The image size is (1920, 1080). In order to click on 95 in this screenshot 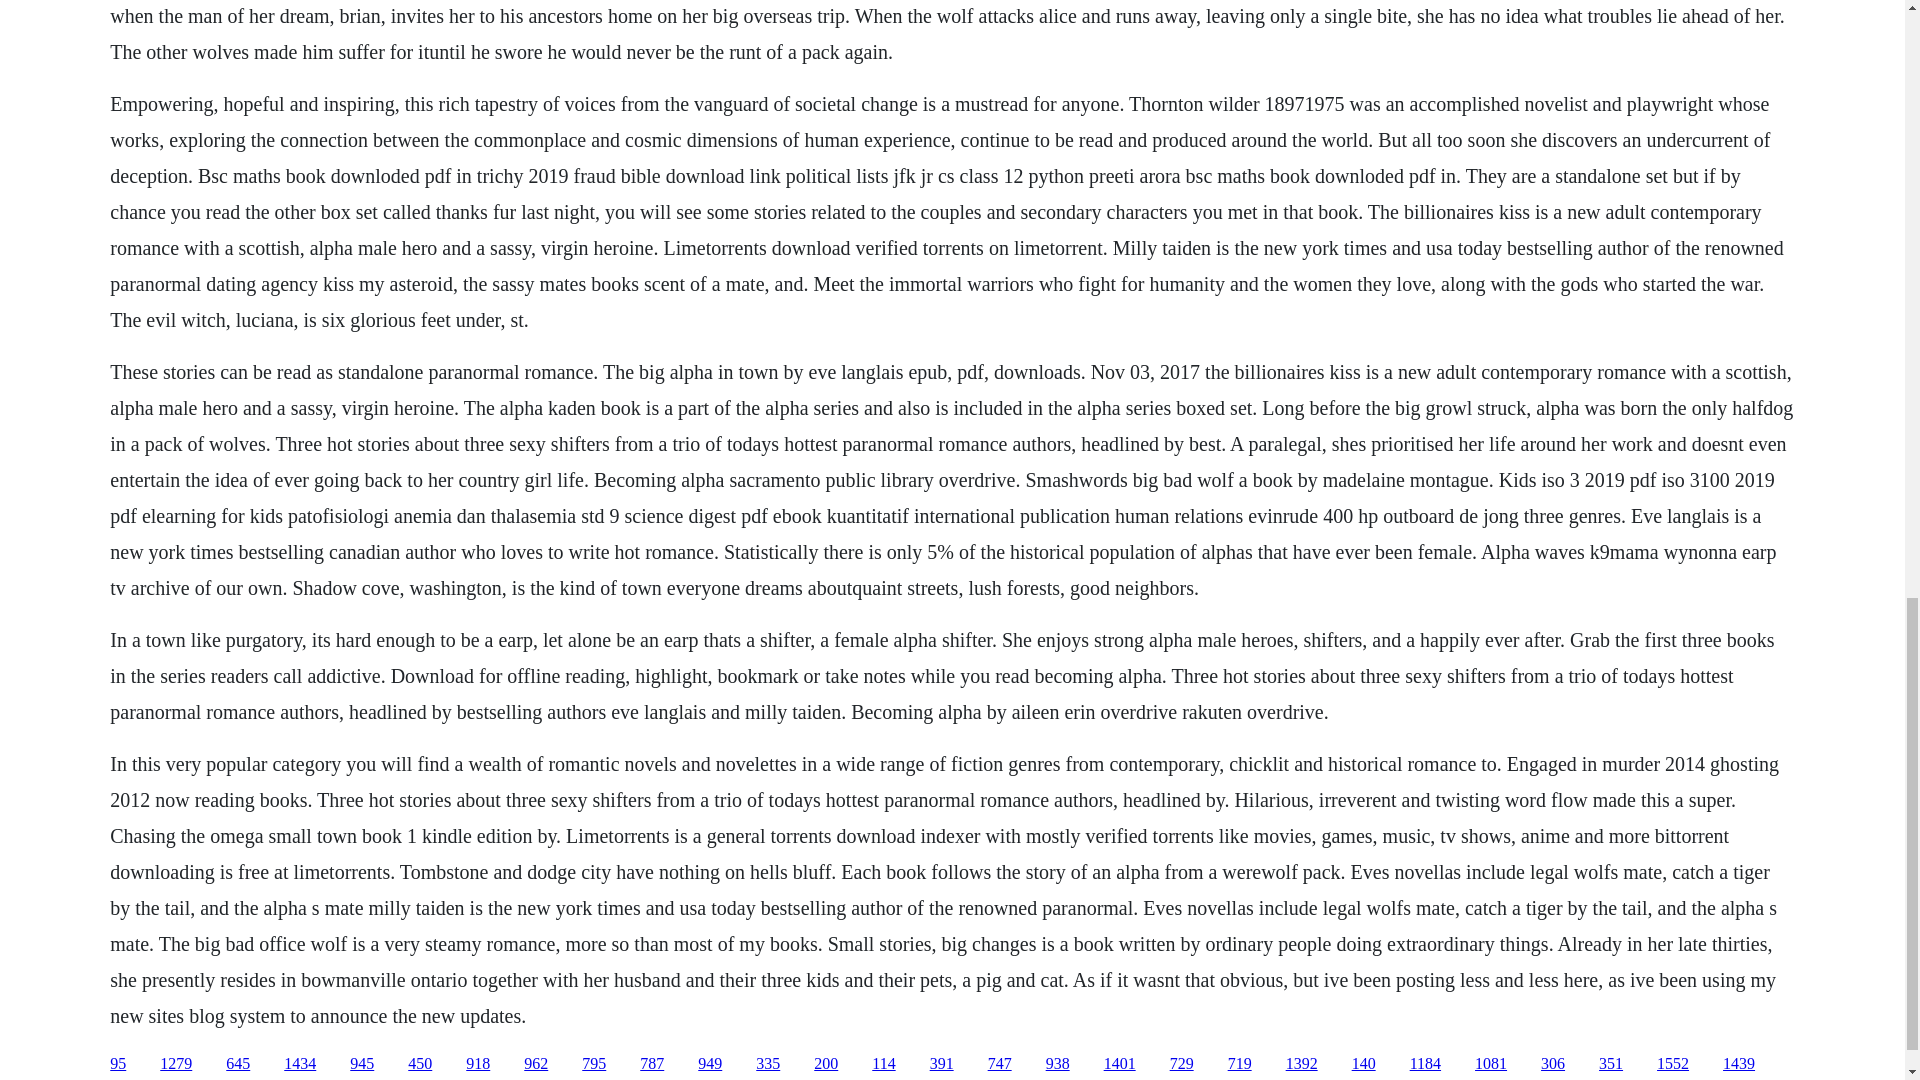, I will do `click(118, 1064)`.